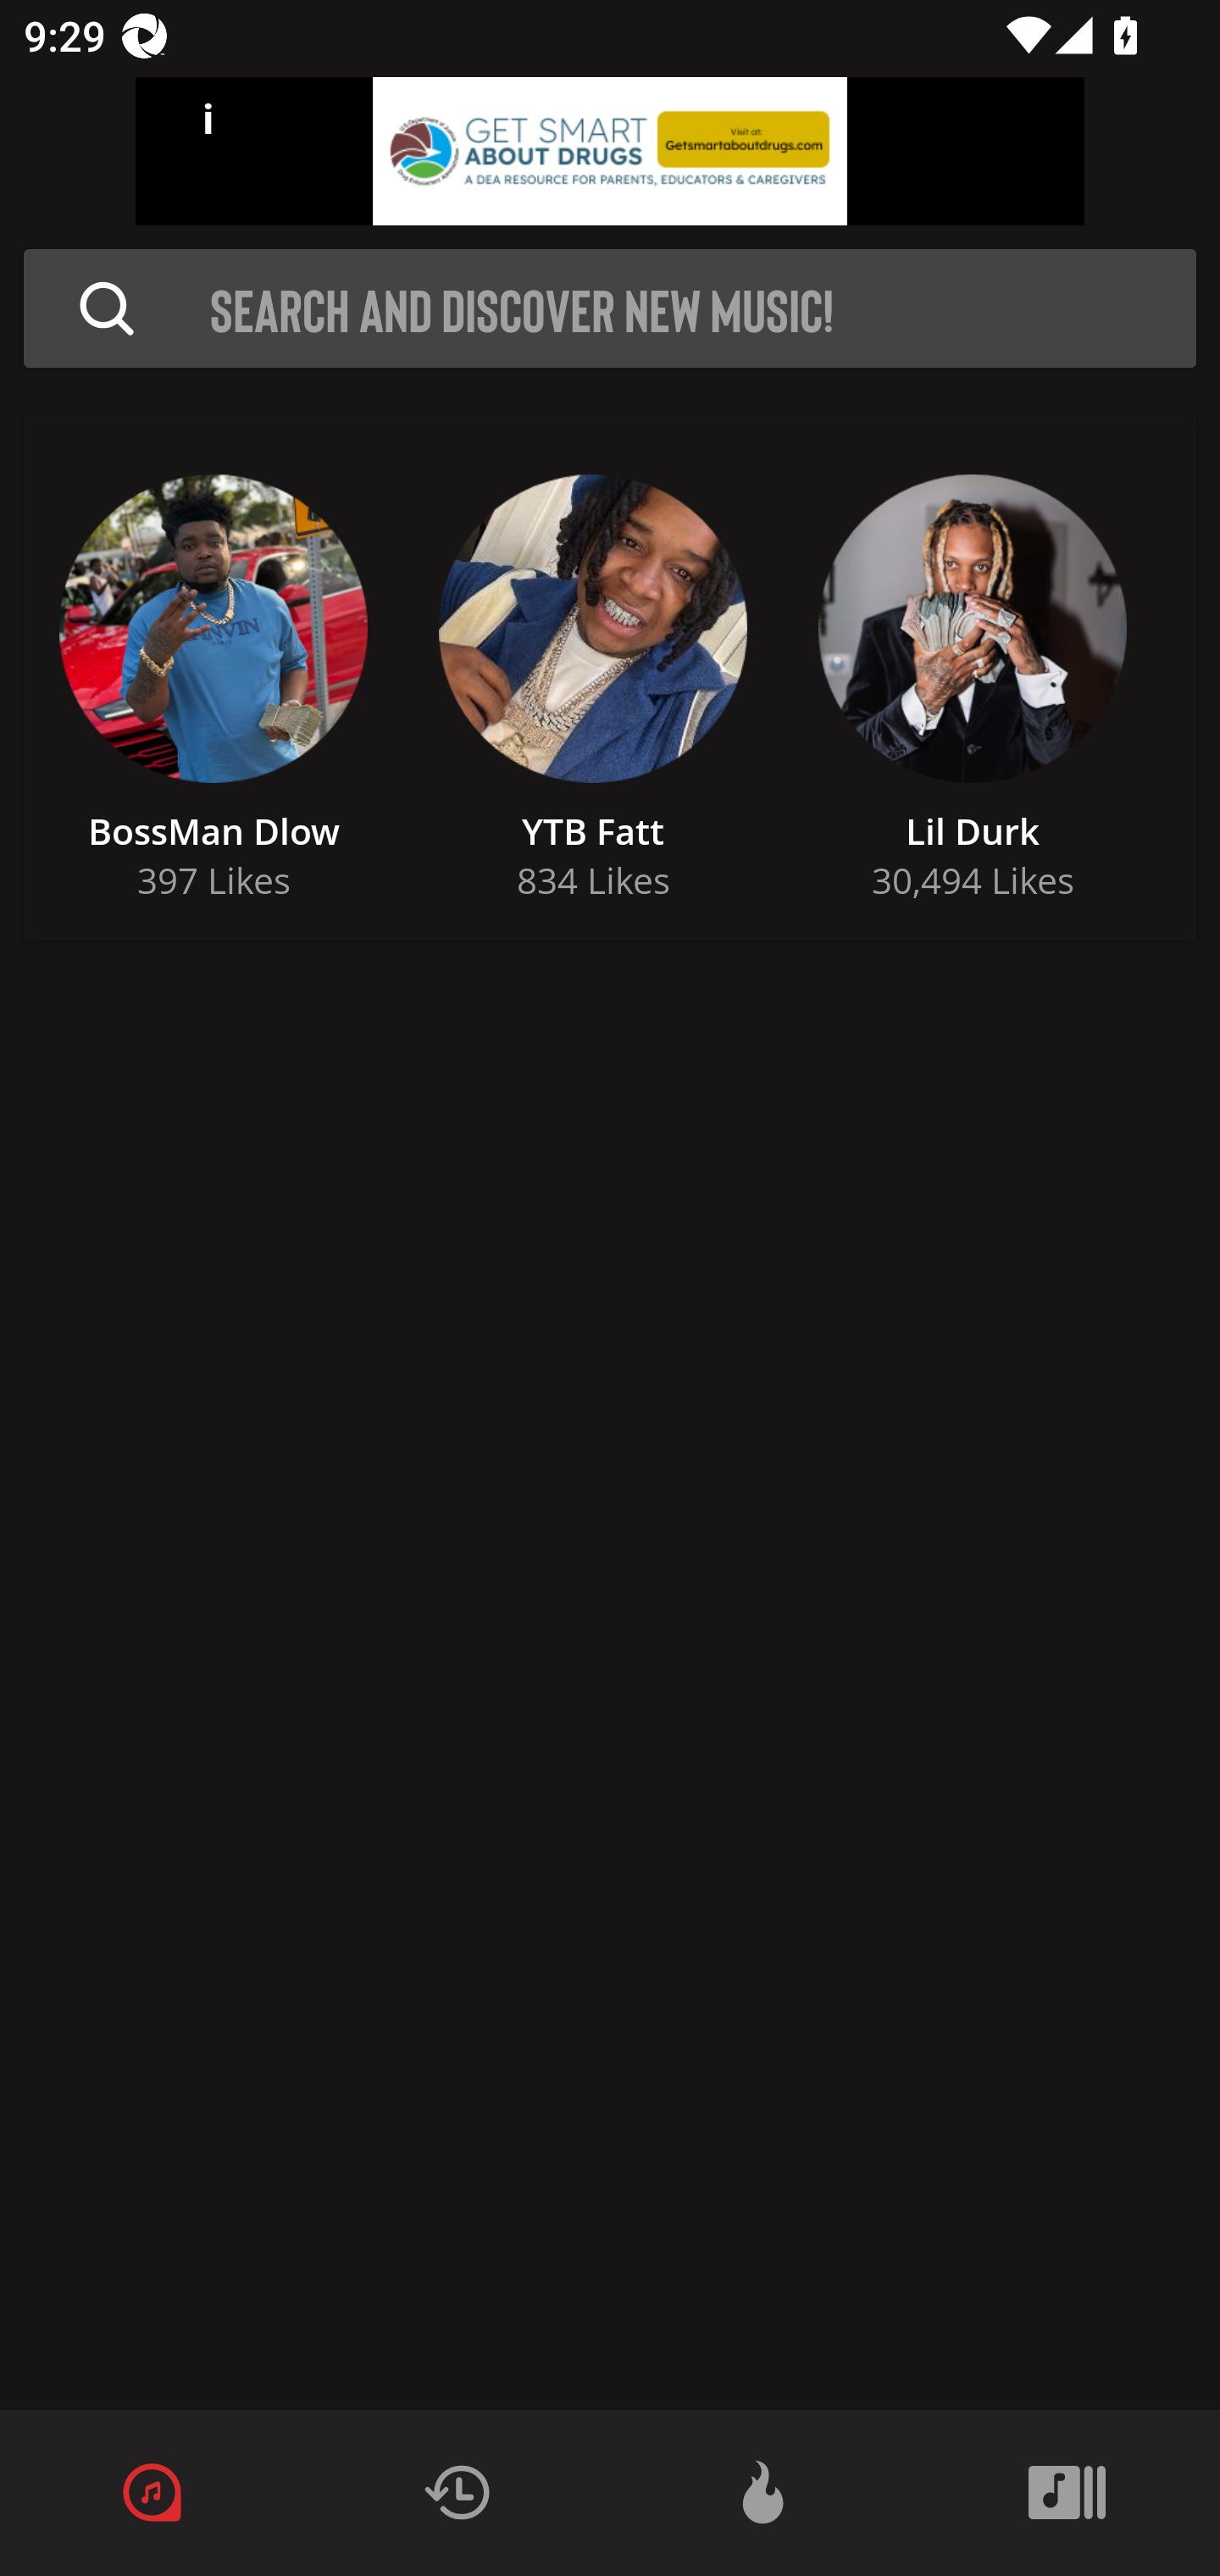  What do you see at coordinates (972, 678) in the screenshot?
I see `Description Lil Durk 30,494 Likes` at bounding box center [972, 678].